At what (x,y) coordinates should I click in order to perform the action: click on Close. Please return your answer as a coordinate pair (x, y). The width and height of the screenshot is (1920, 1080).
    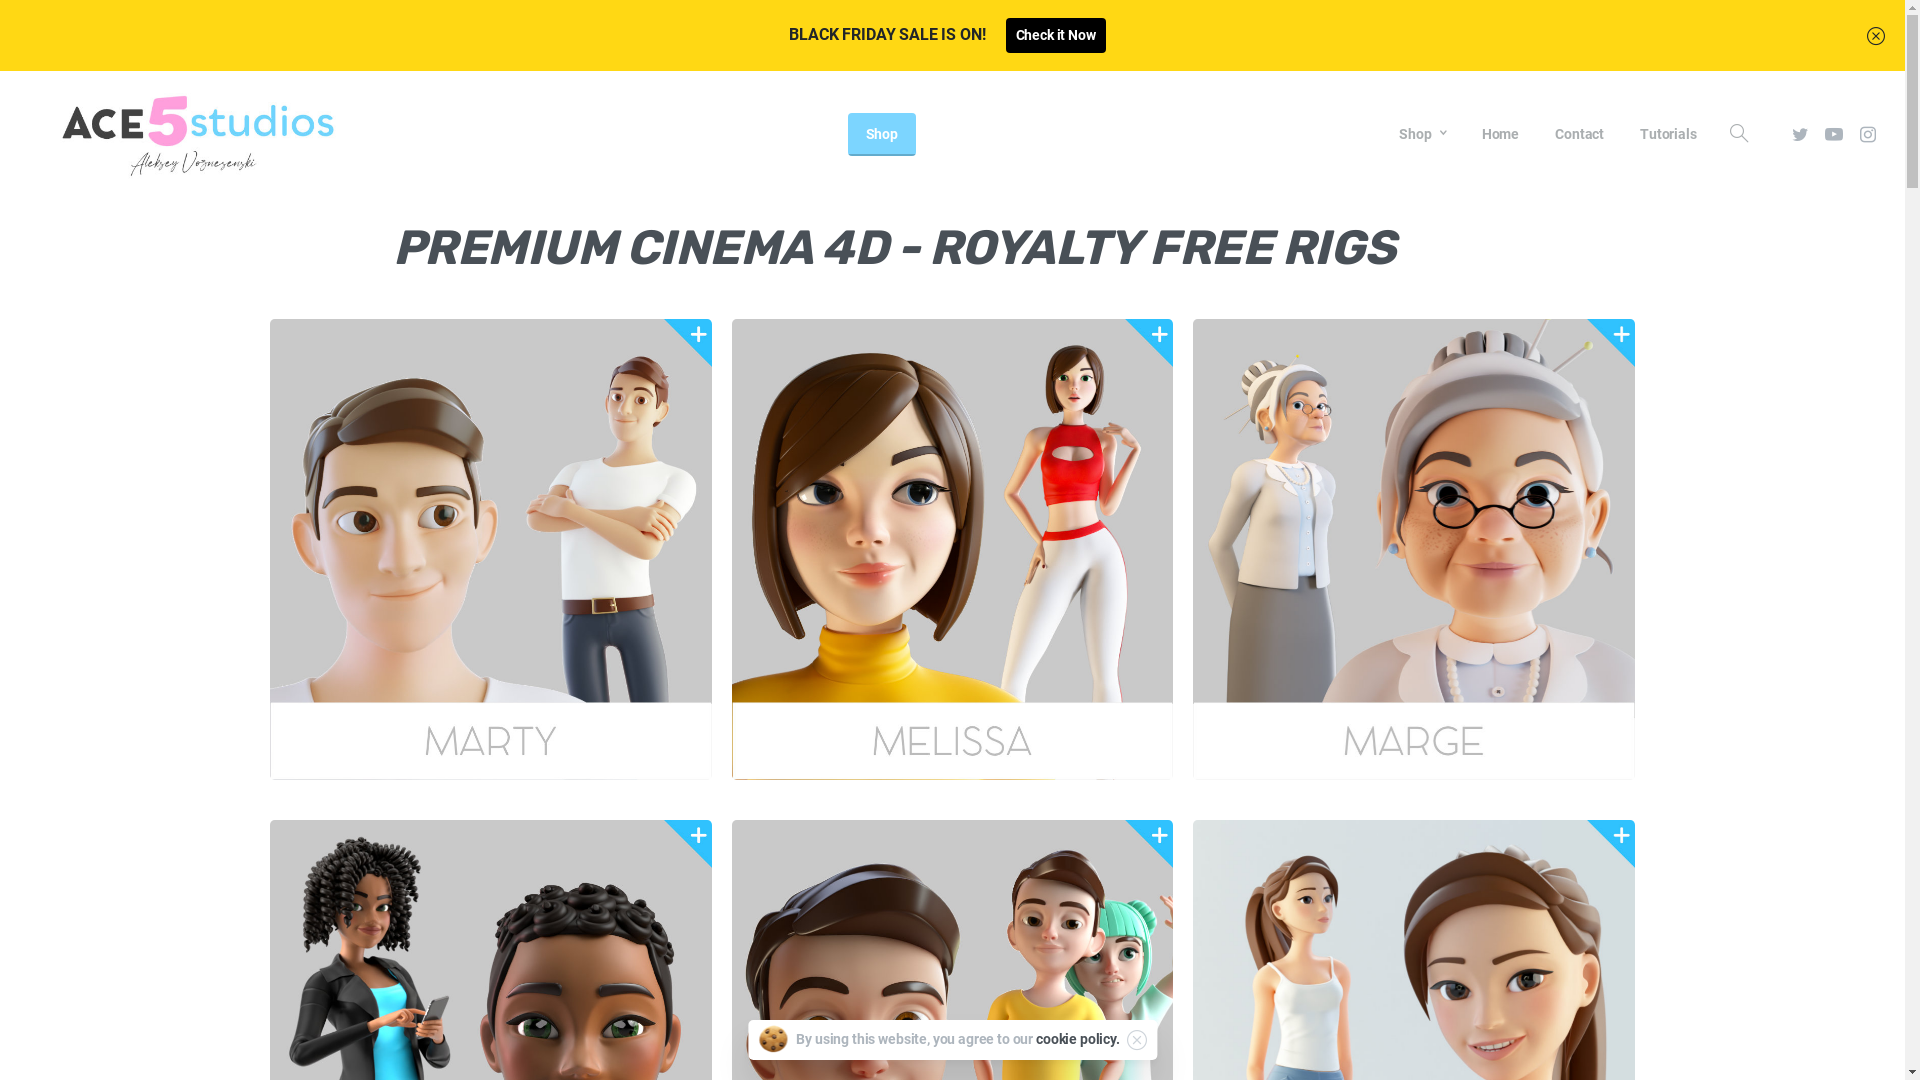
    Looking at the image, I should click on (1876, 36).